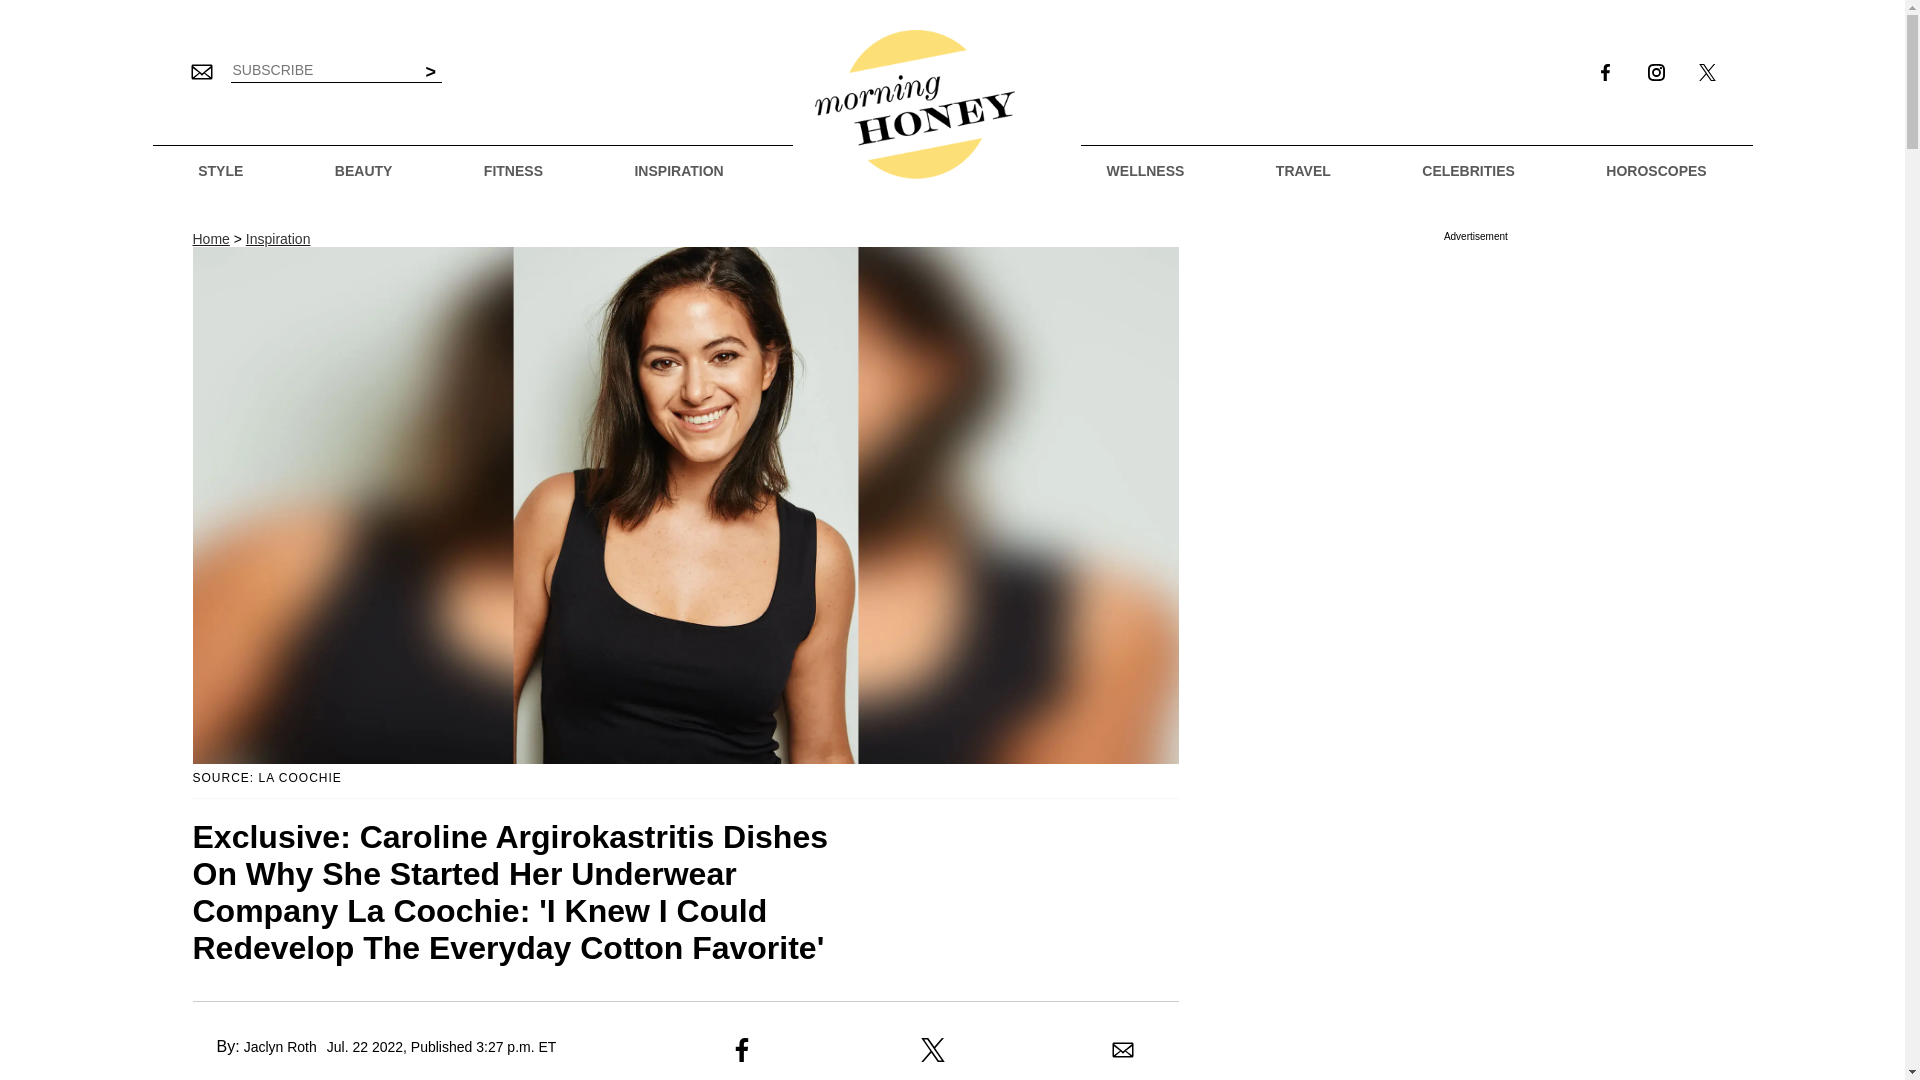  I want to click on LINK TO FACEBOOK, so click(1605, 74).